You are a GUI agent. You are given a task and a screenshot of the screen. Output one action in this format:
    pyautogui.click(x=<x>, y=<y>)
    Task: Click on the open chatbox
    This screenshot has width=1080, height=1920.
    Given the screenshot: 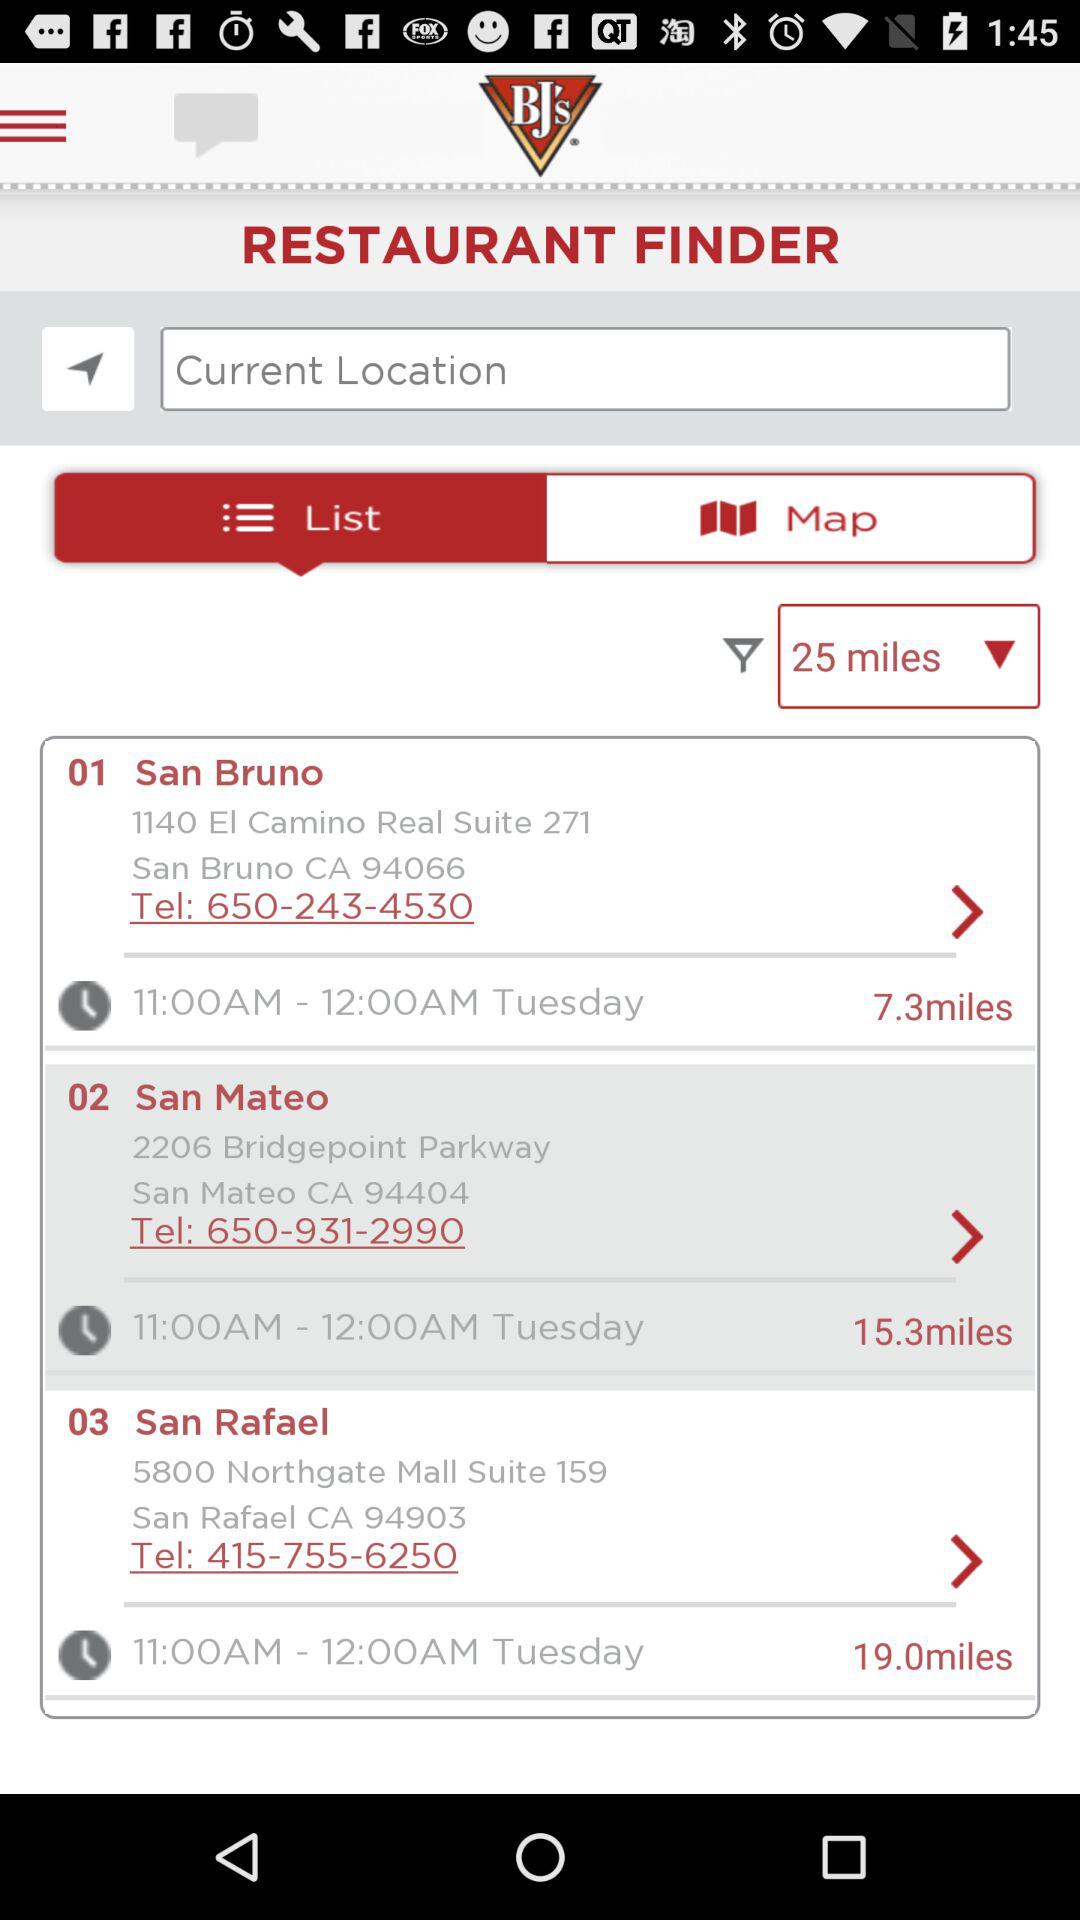 What is the action you would take?
    pyautogui.click(x=218, y=126)
    